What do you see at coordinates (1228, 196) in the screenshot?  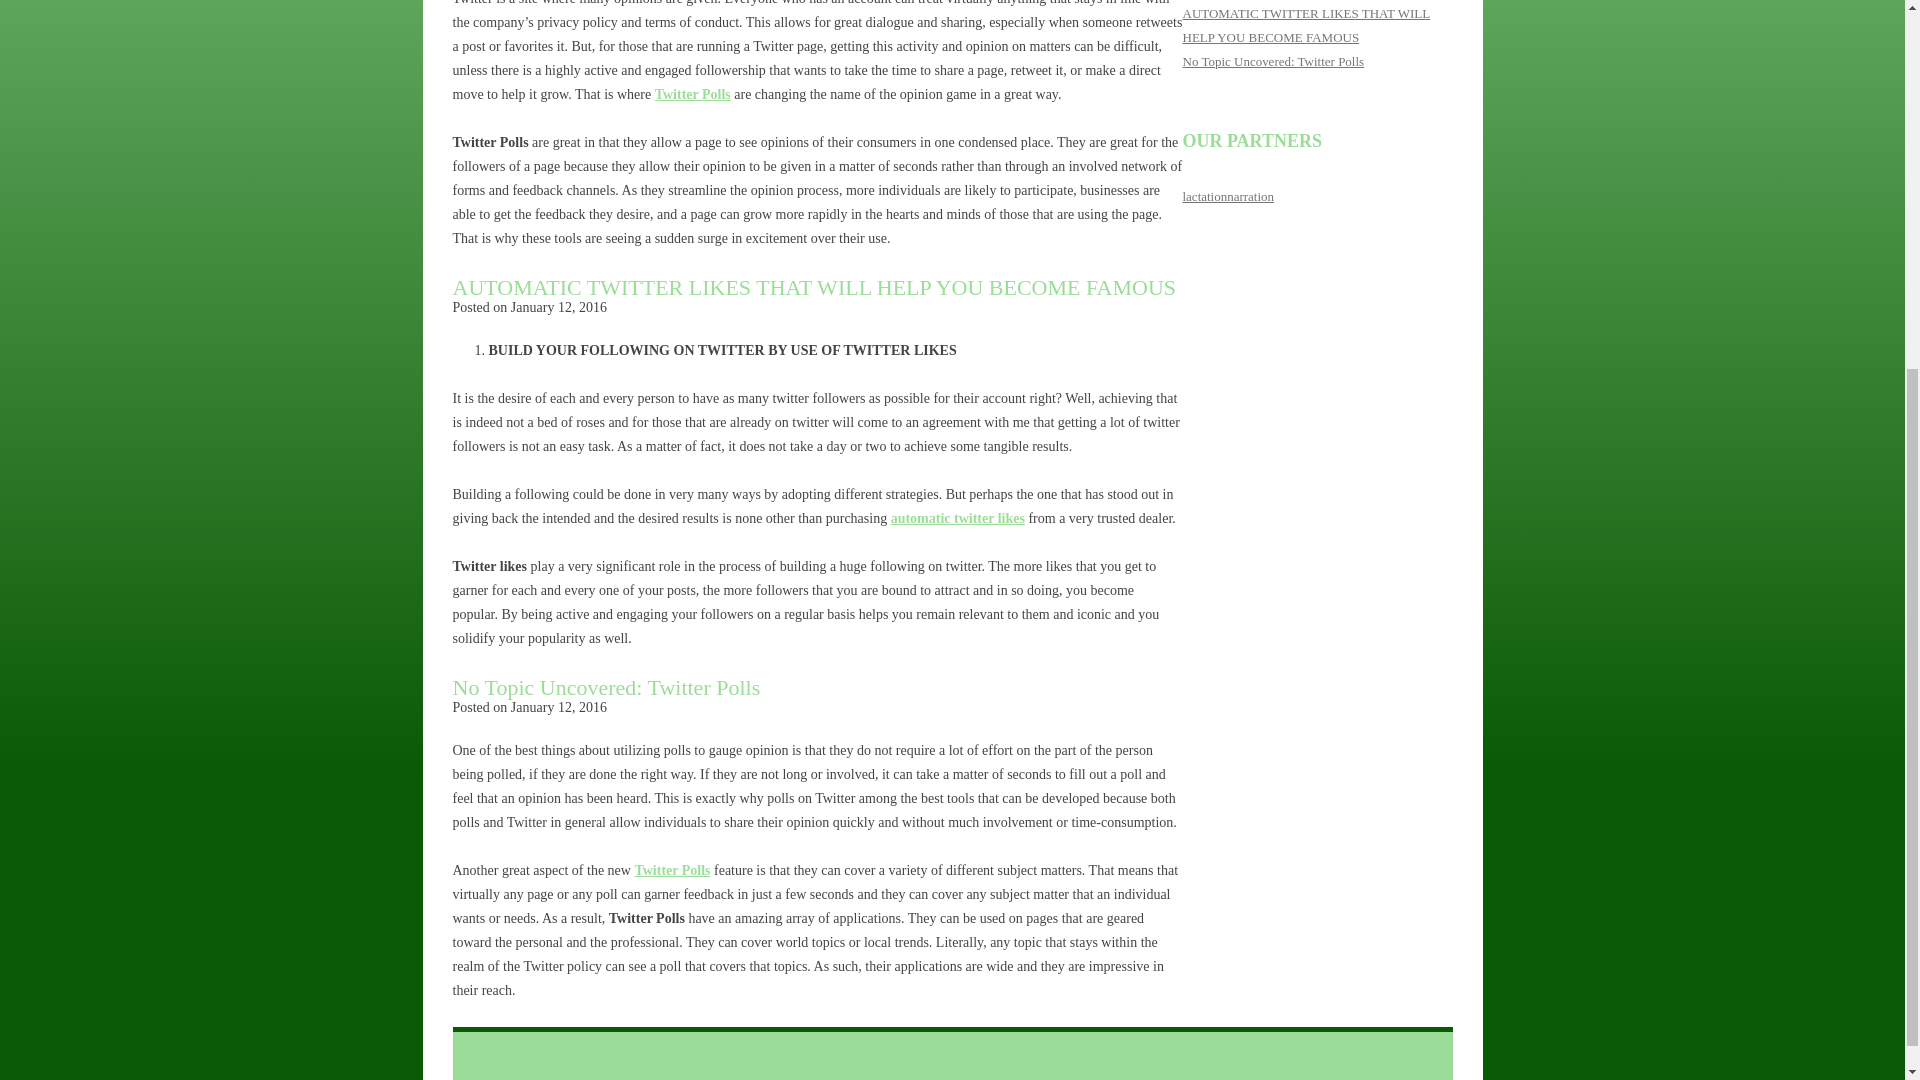 I see `lactationnarration` at bounding box center [1228, 196].